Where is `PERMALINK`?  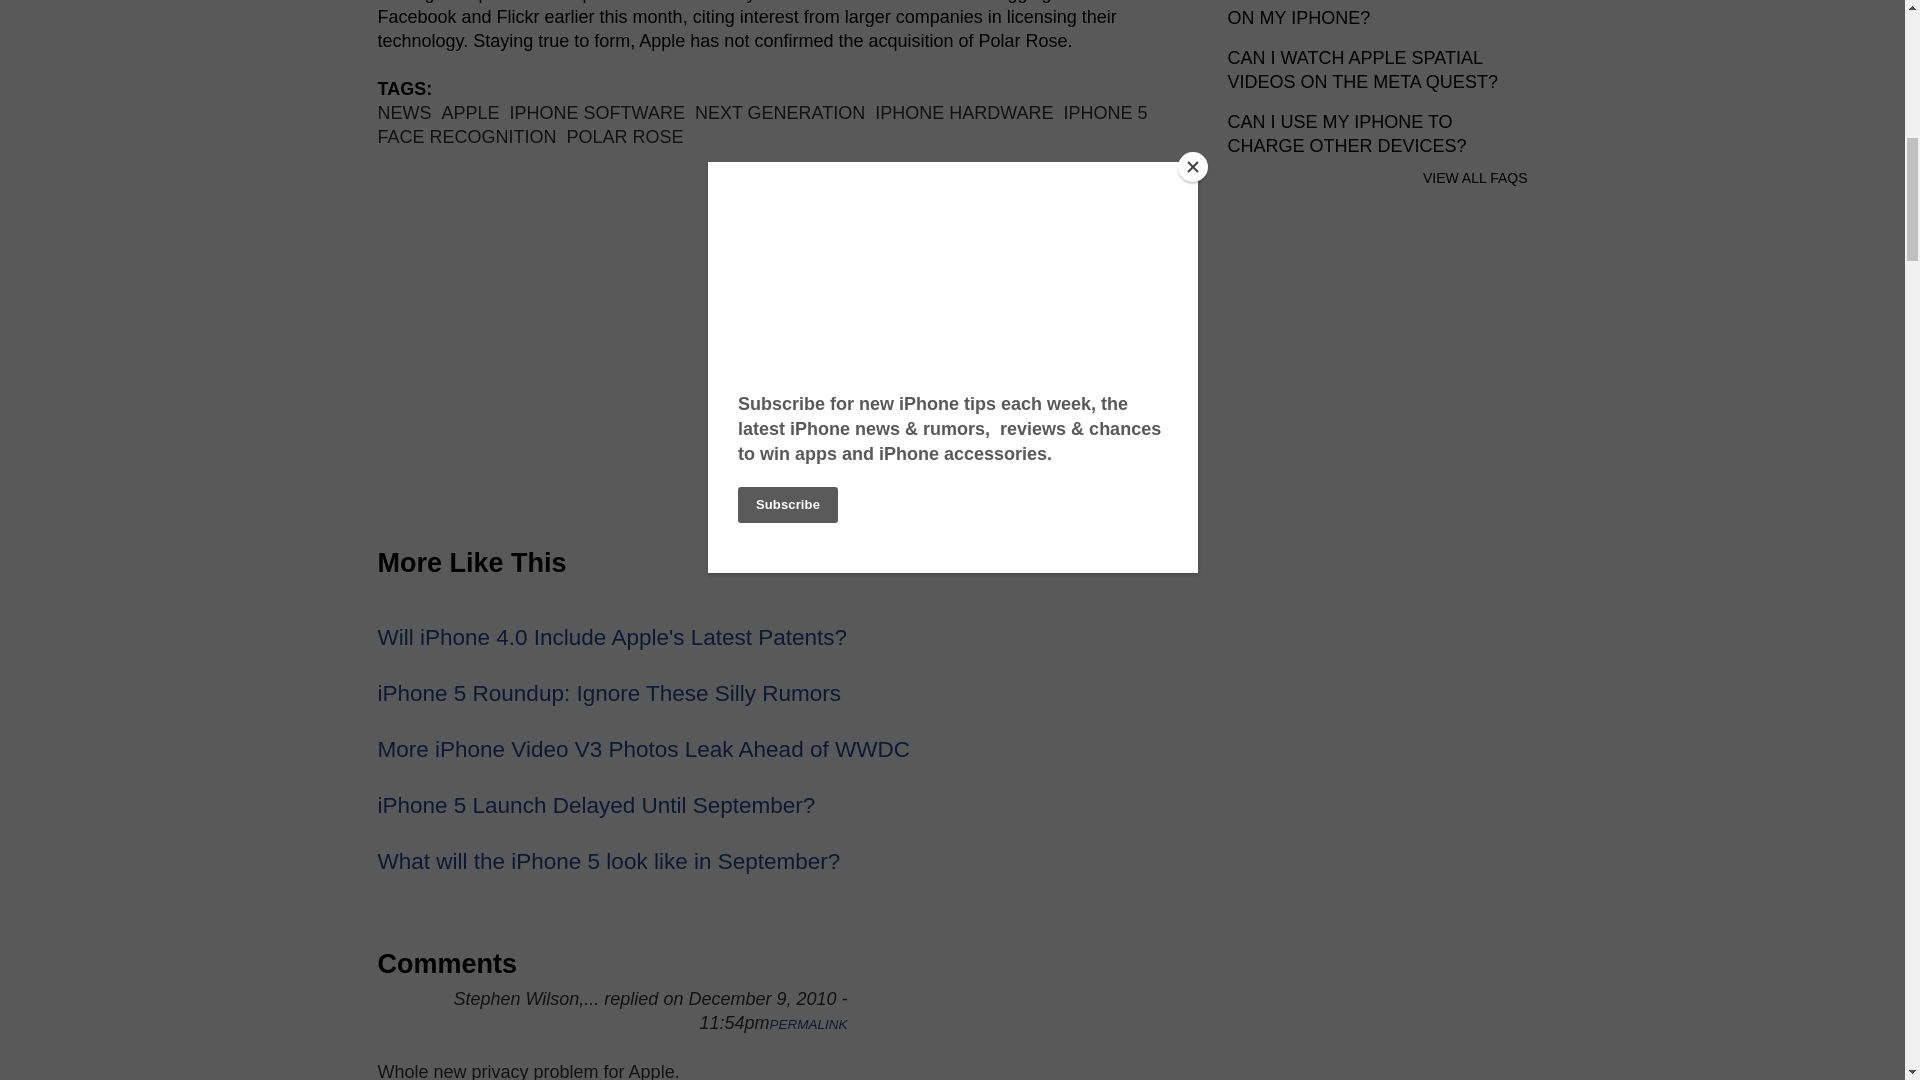 PERMALINK is located at coordinates (808, 1024).